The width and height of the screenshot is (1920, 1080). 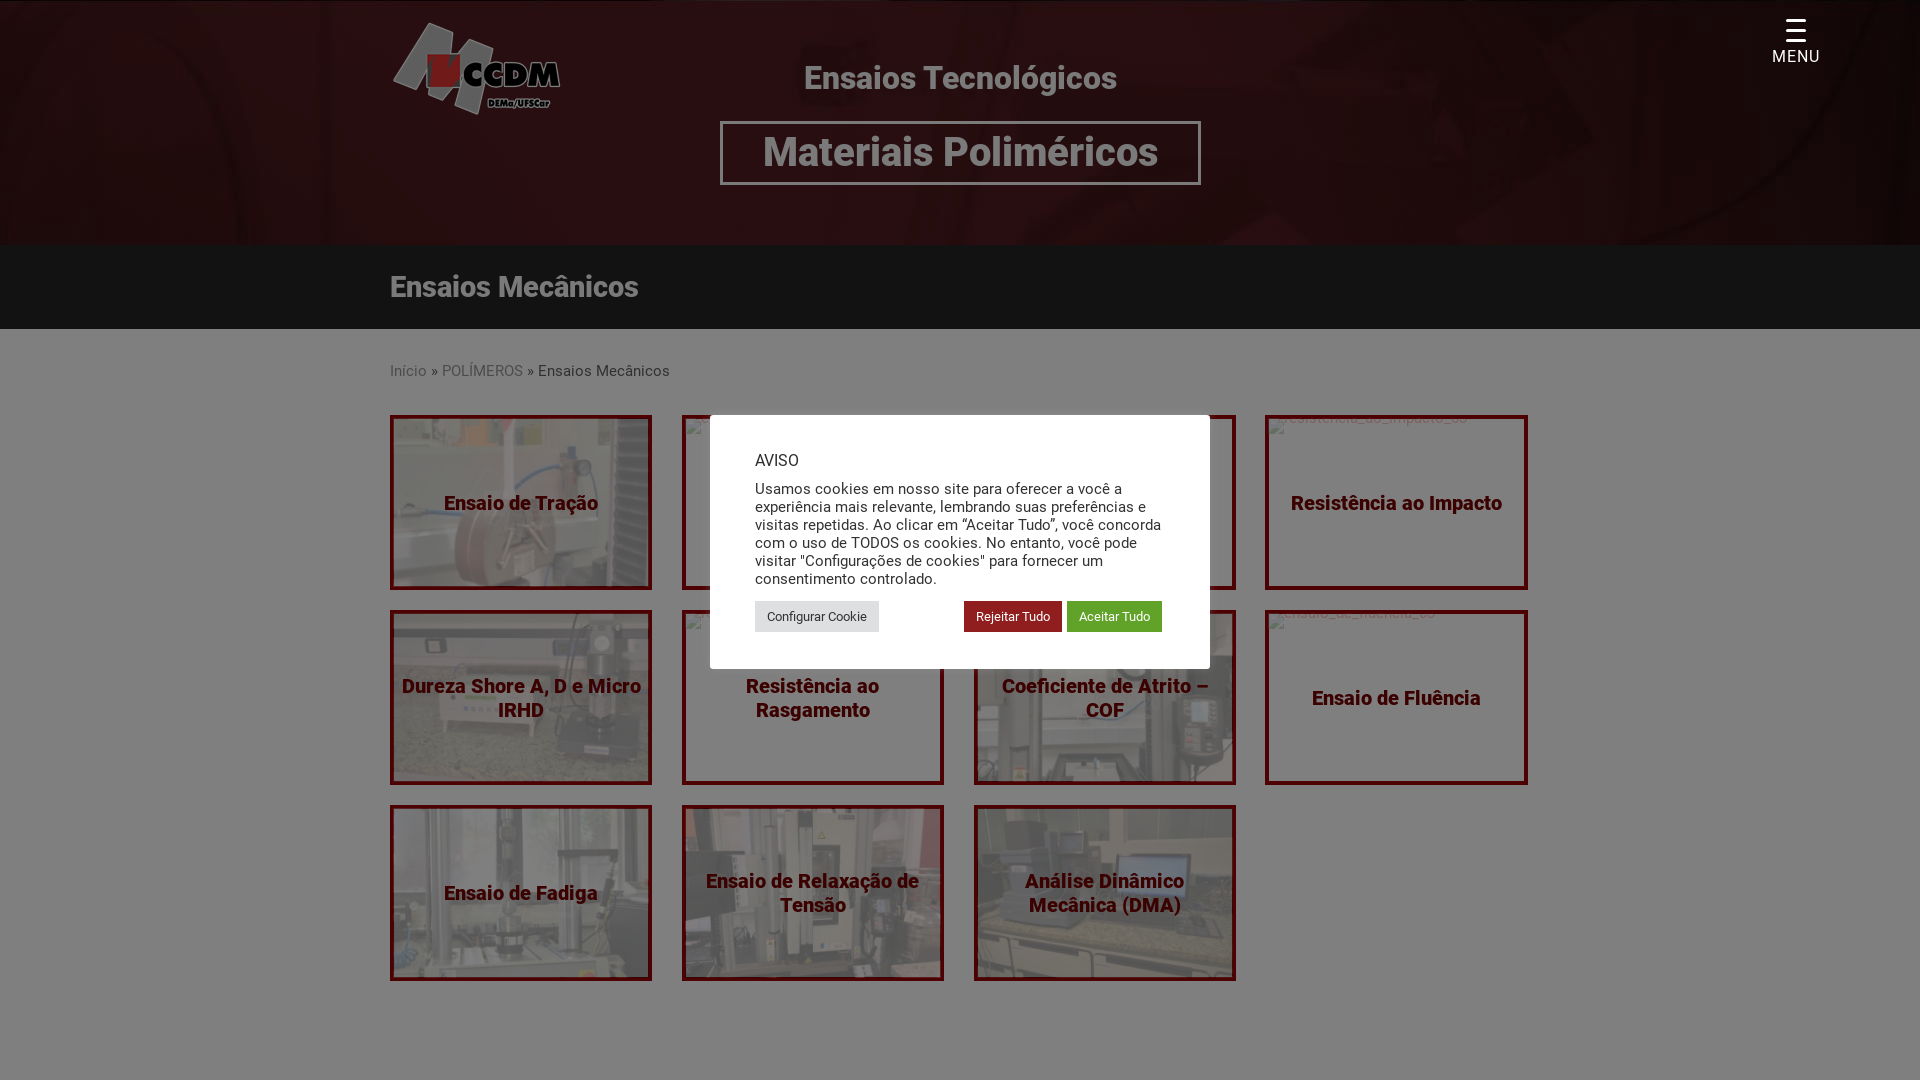 What do you see at coordinates (1796, 42) in the screenshot?
I see `MENU` at bounding box center [1796, 42].